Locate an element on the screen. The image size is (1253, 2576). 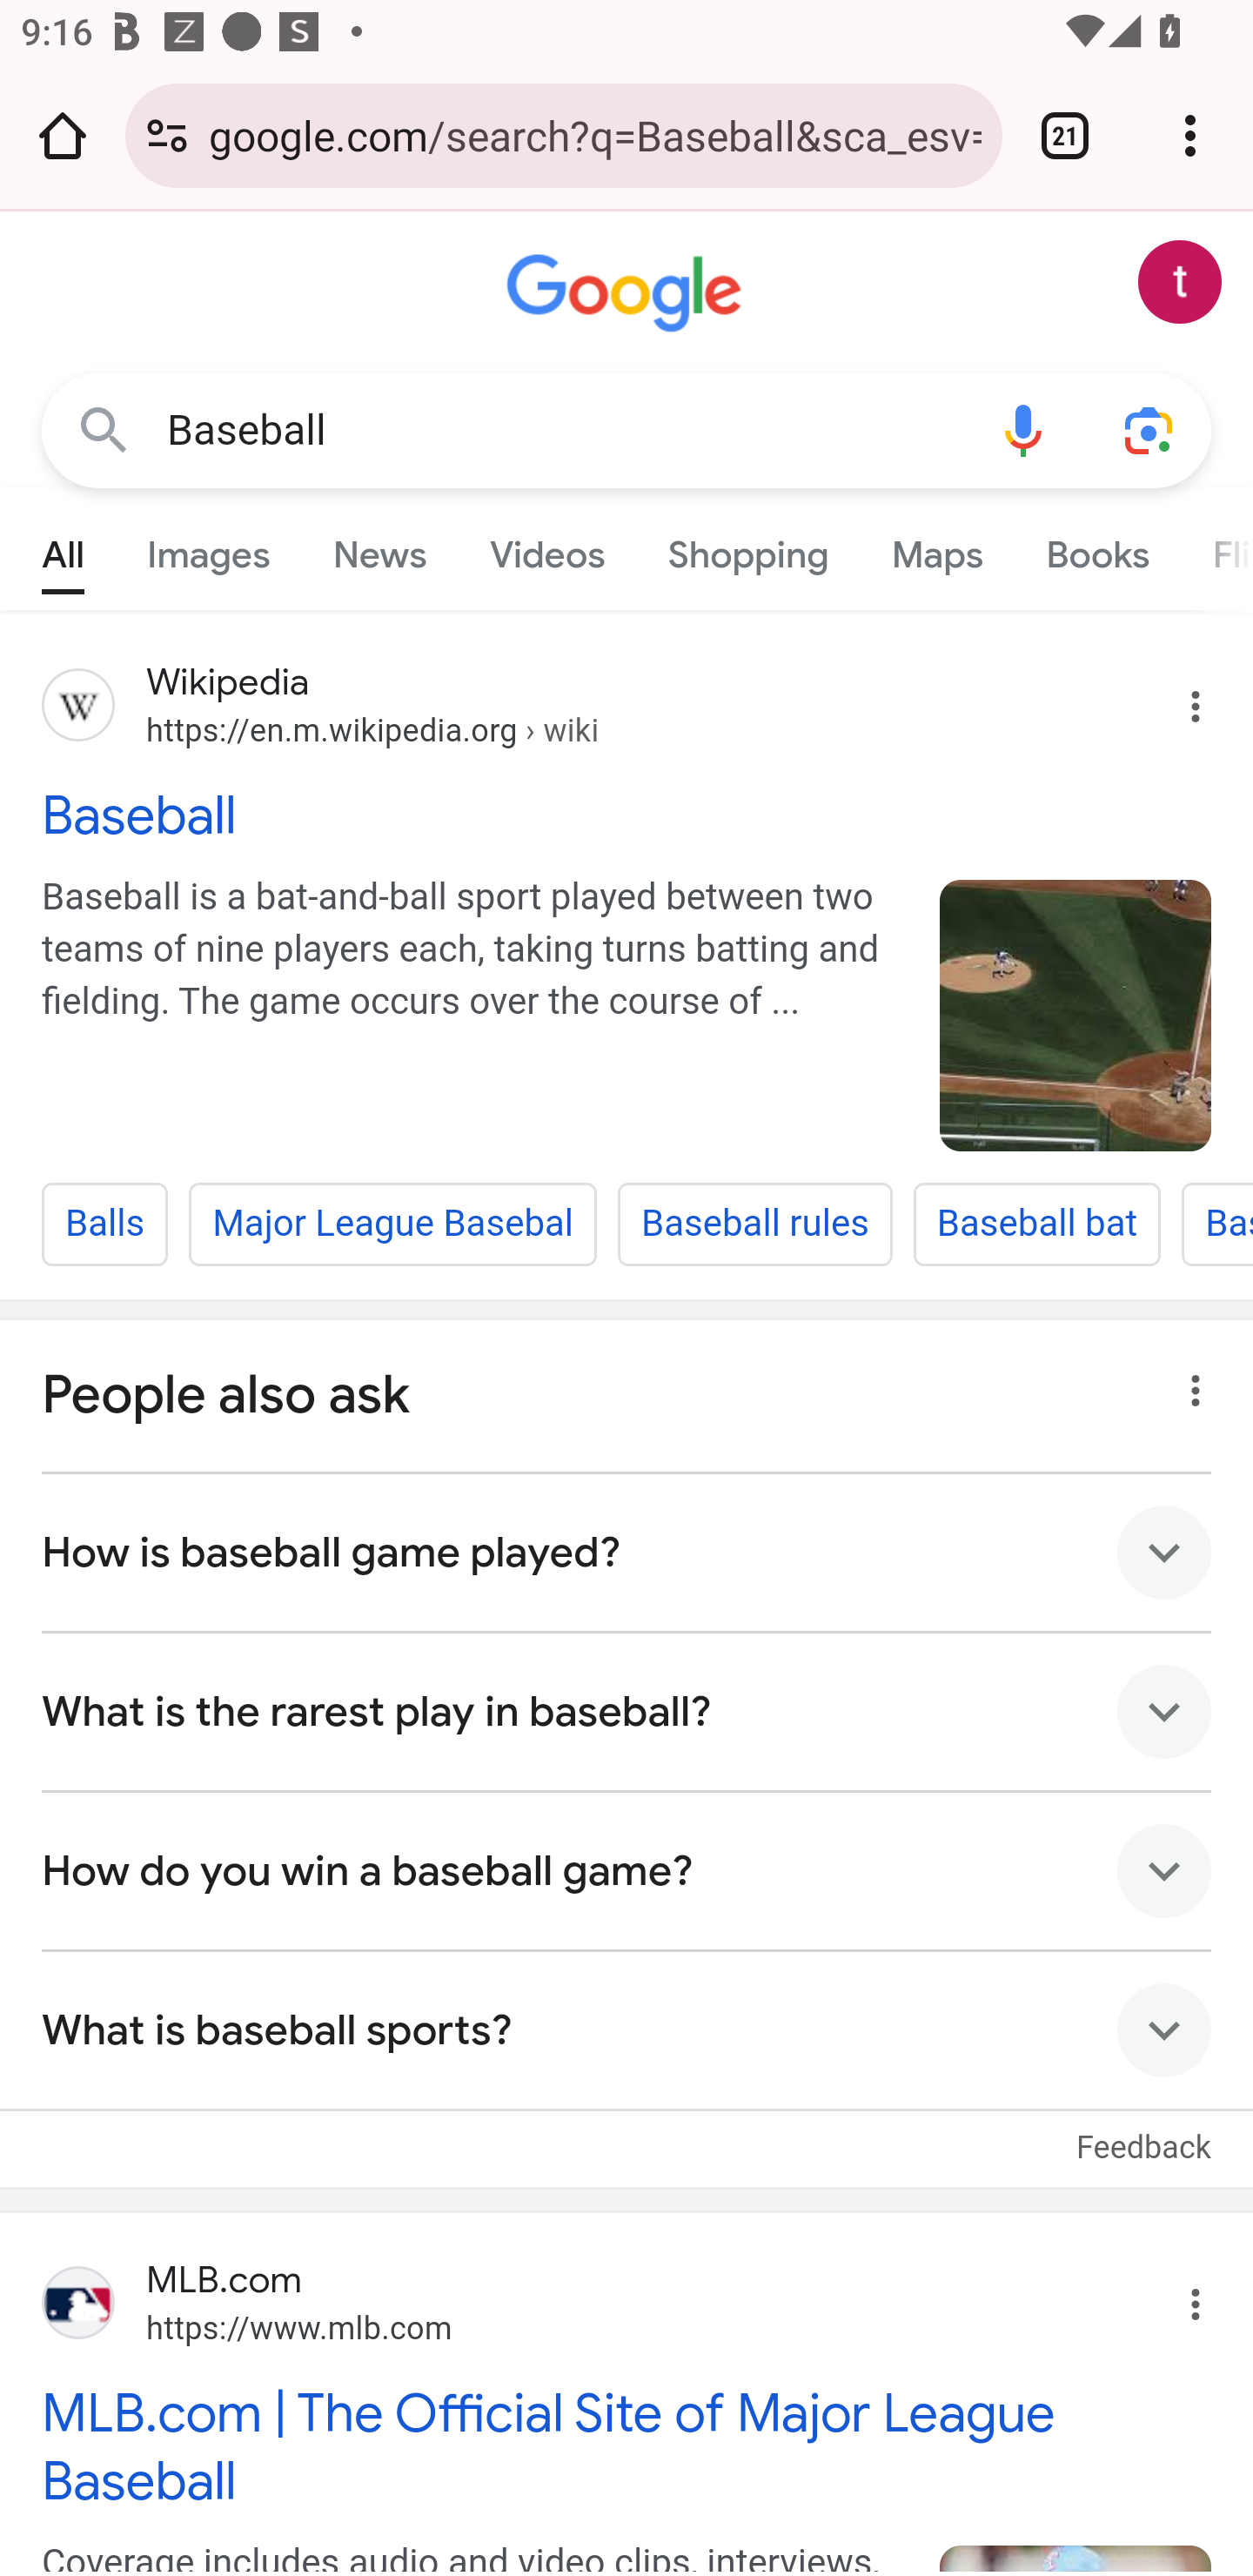
Connection is secure is located at coordinates (167, 135).